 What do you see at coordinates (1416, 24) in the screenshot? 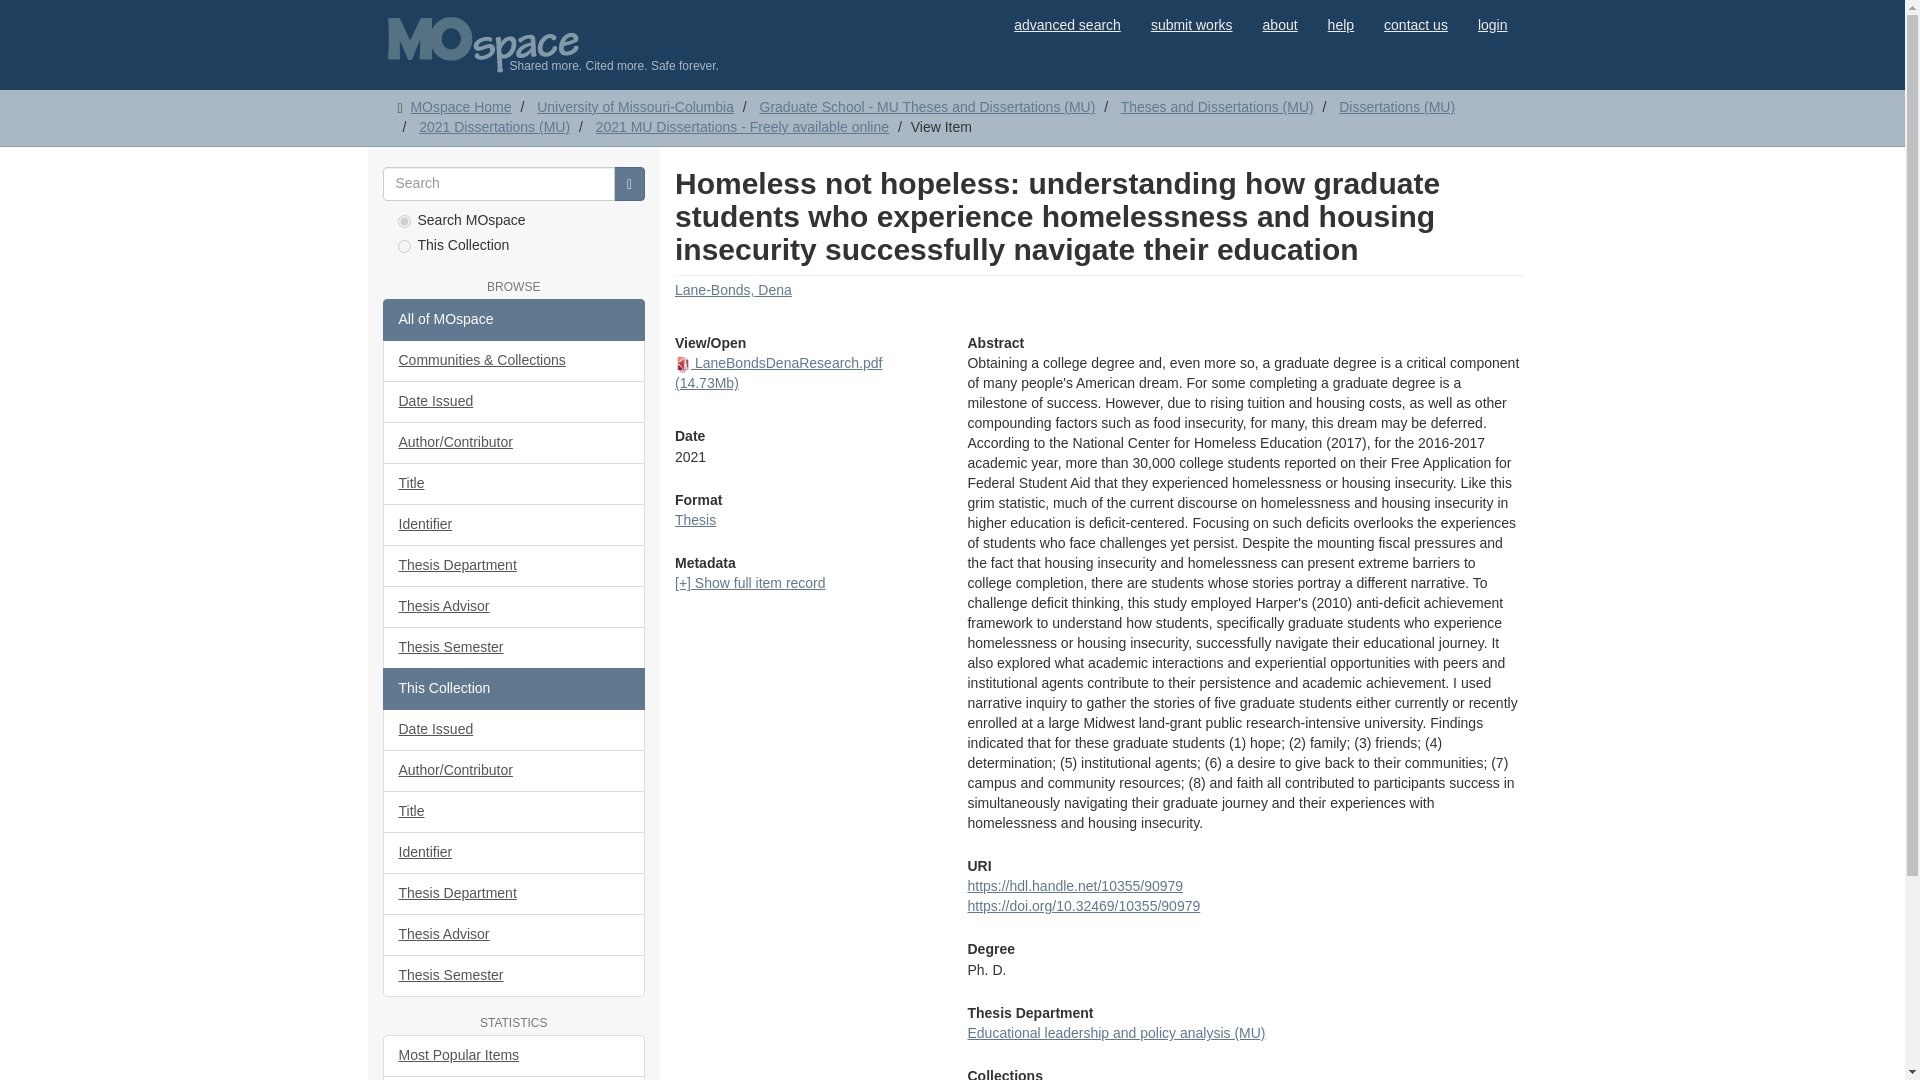
I see `contact us` at bounding box center [1416, 24].